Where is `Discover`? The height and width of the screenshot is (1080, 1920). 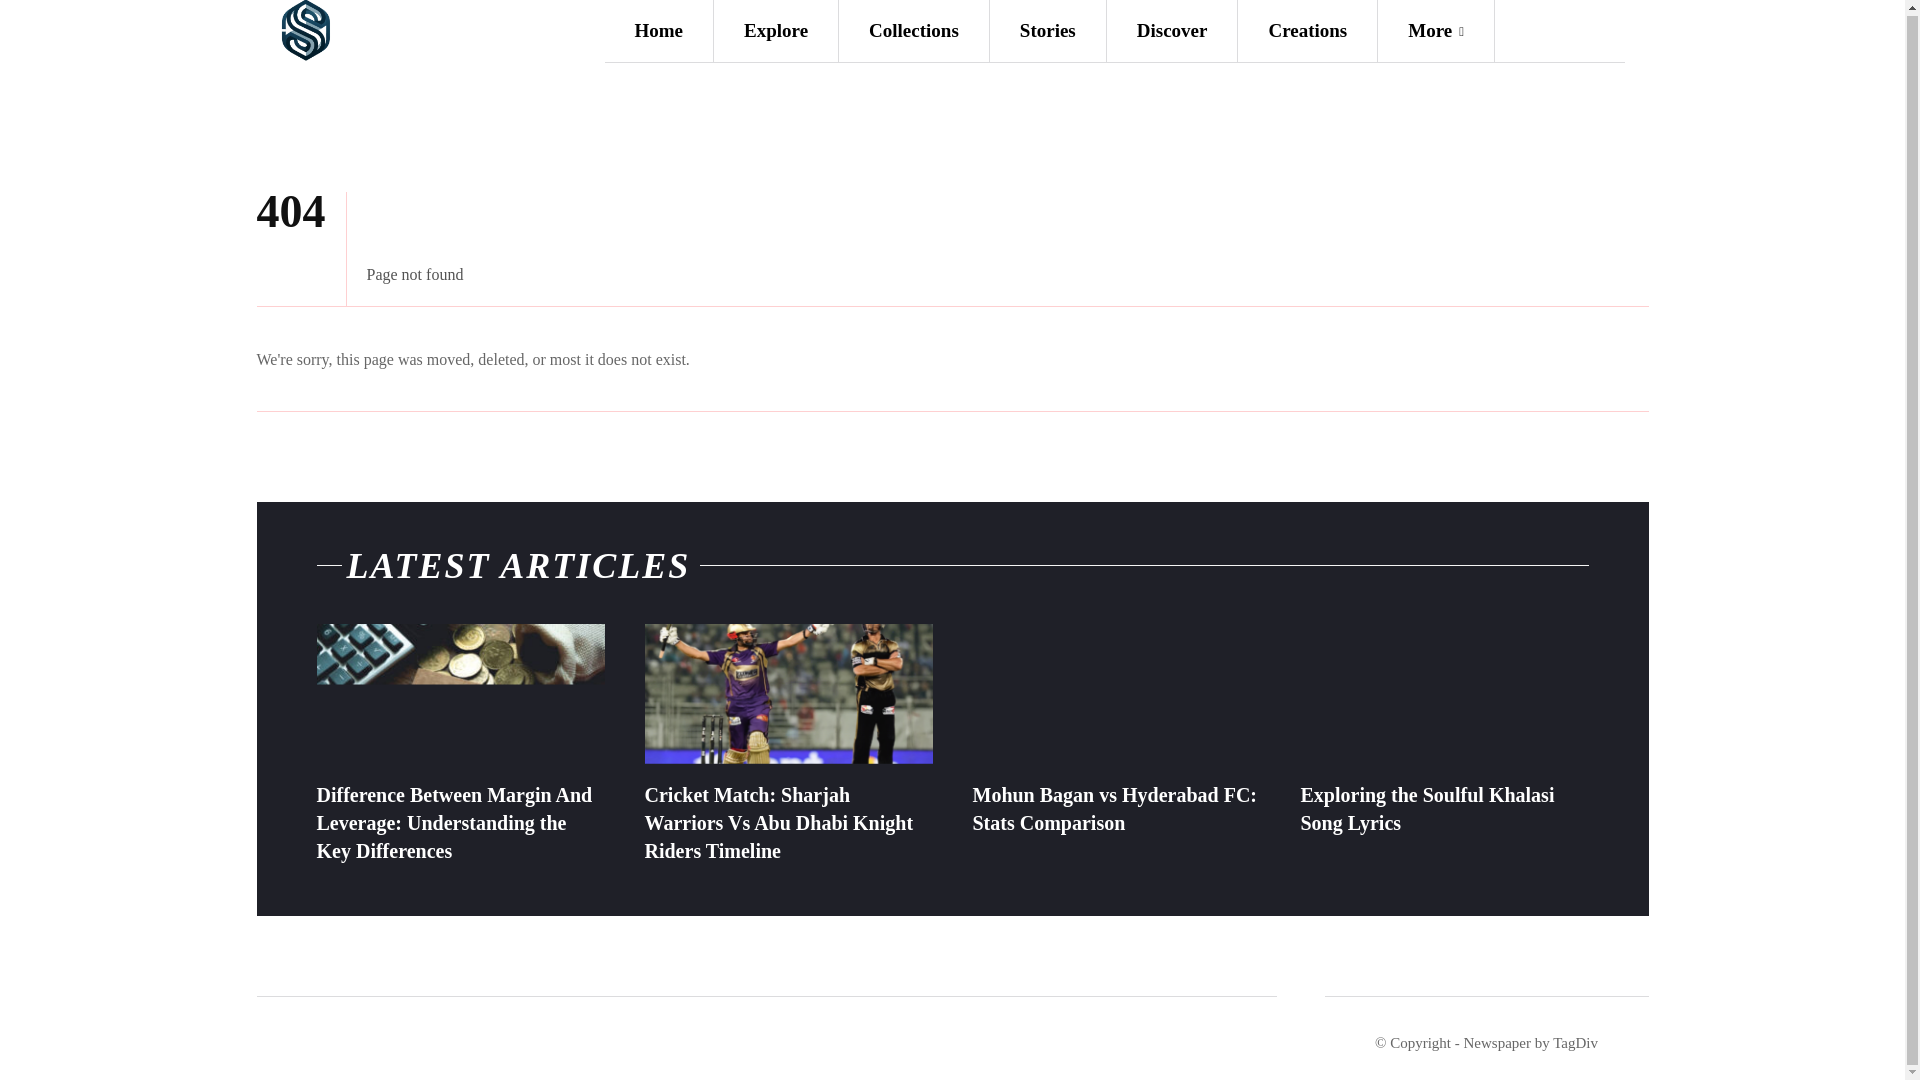 Discover is located at coordinates (1172, 30).